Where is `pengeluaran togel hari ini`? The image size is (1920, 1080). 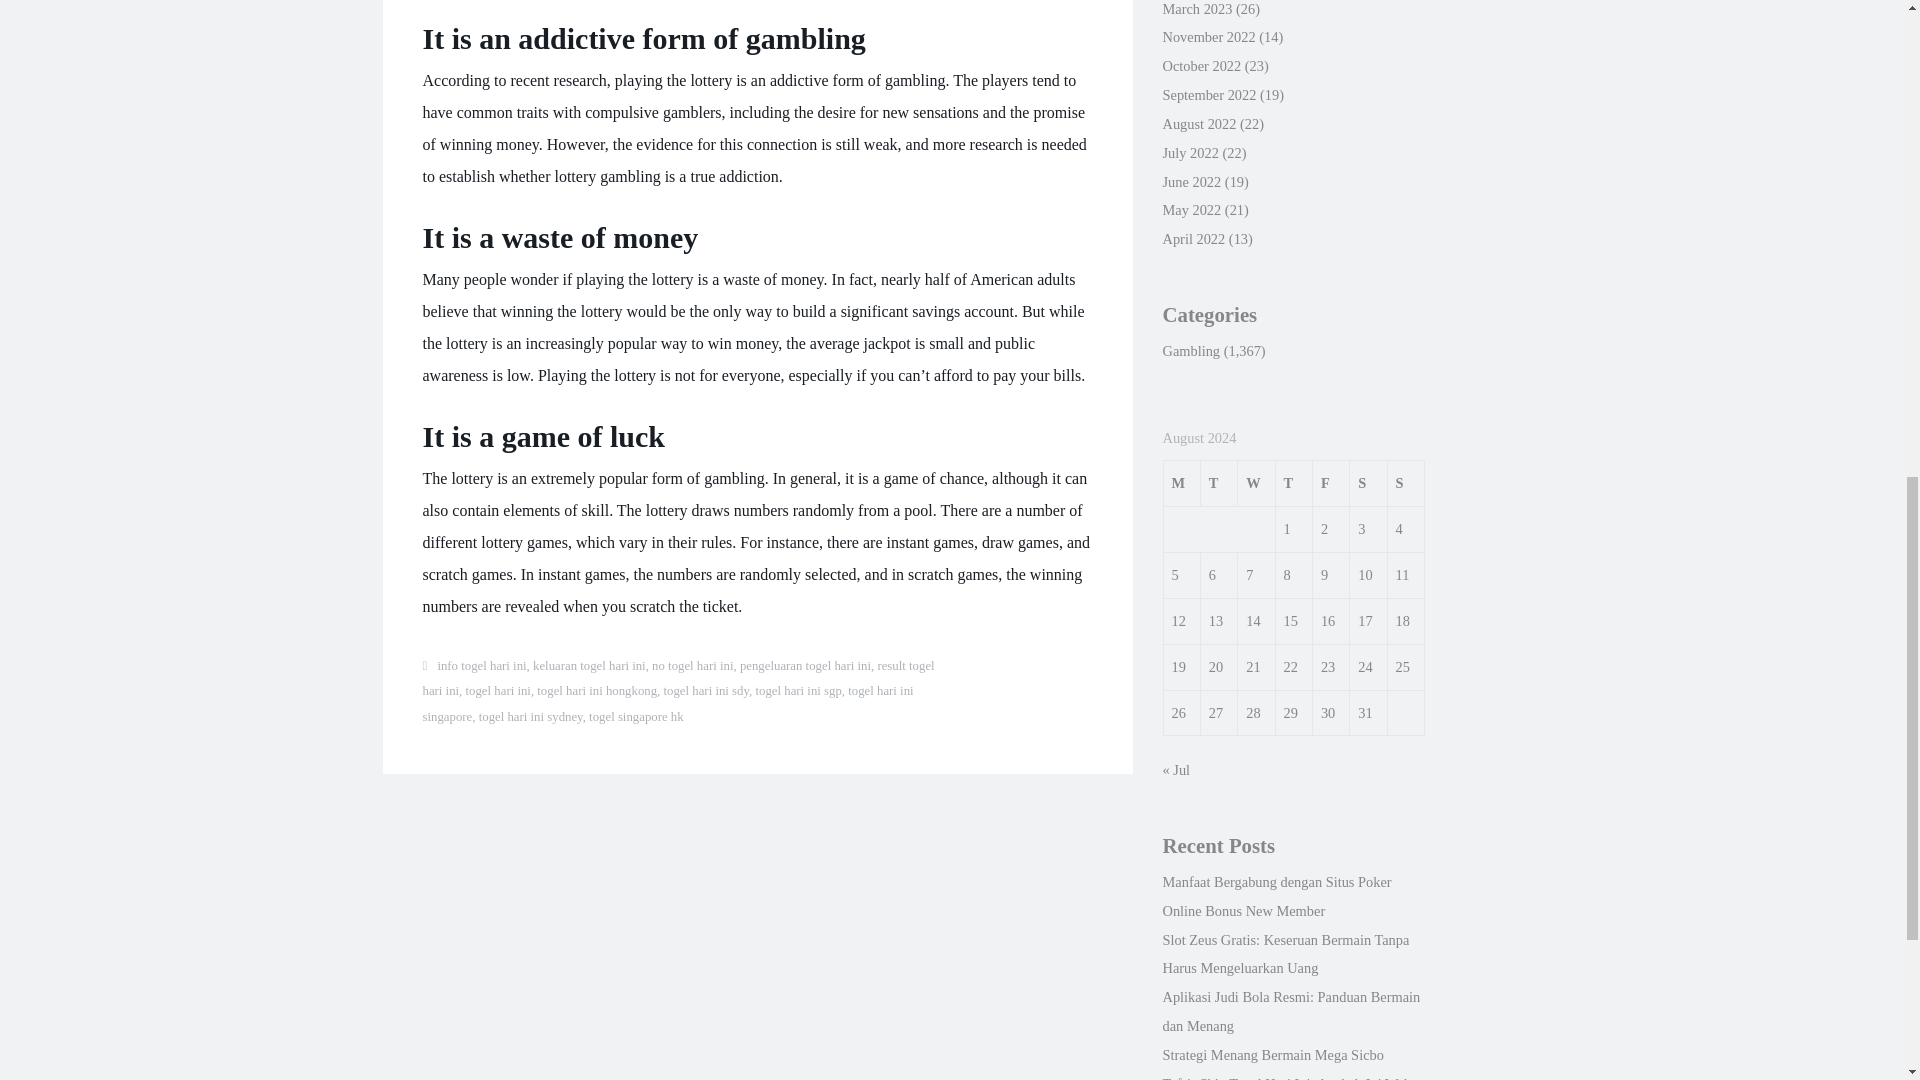
pengeluaran togel hari ini is located at coordinates (805, 665).